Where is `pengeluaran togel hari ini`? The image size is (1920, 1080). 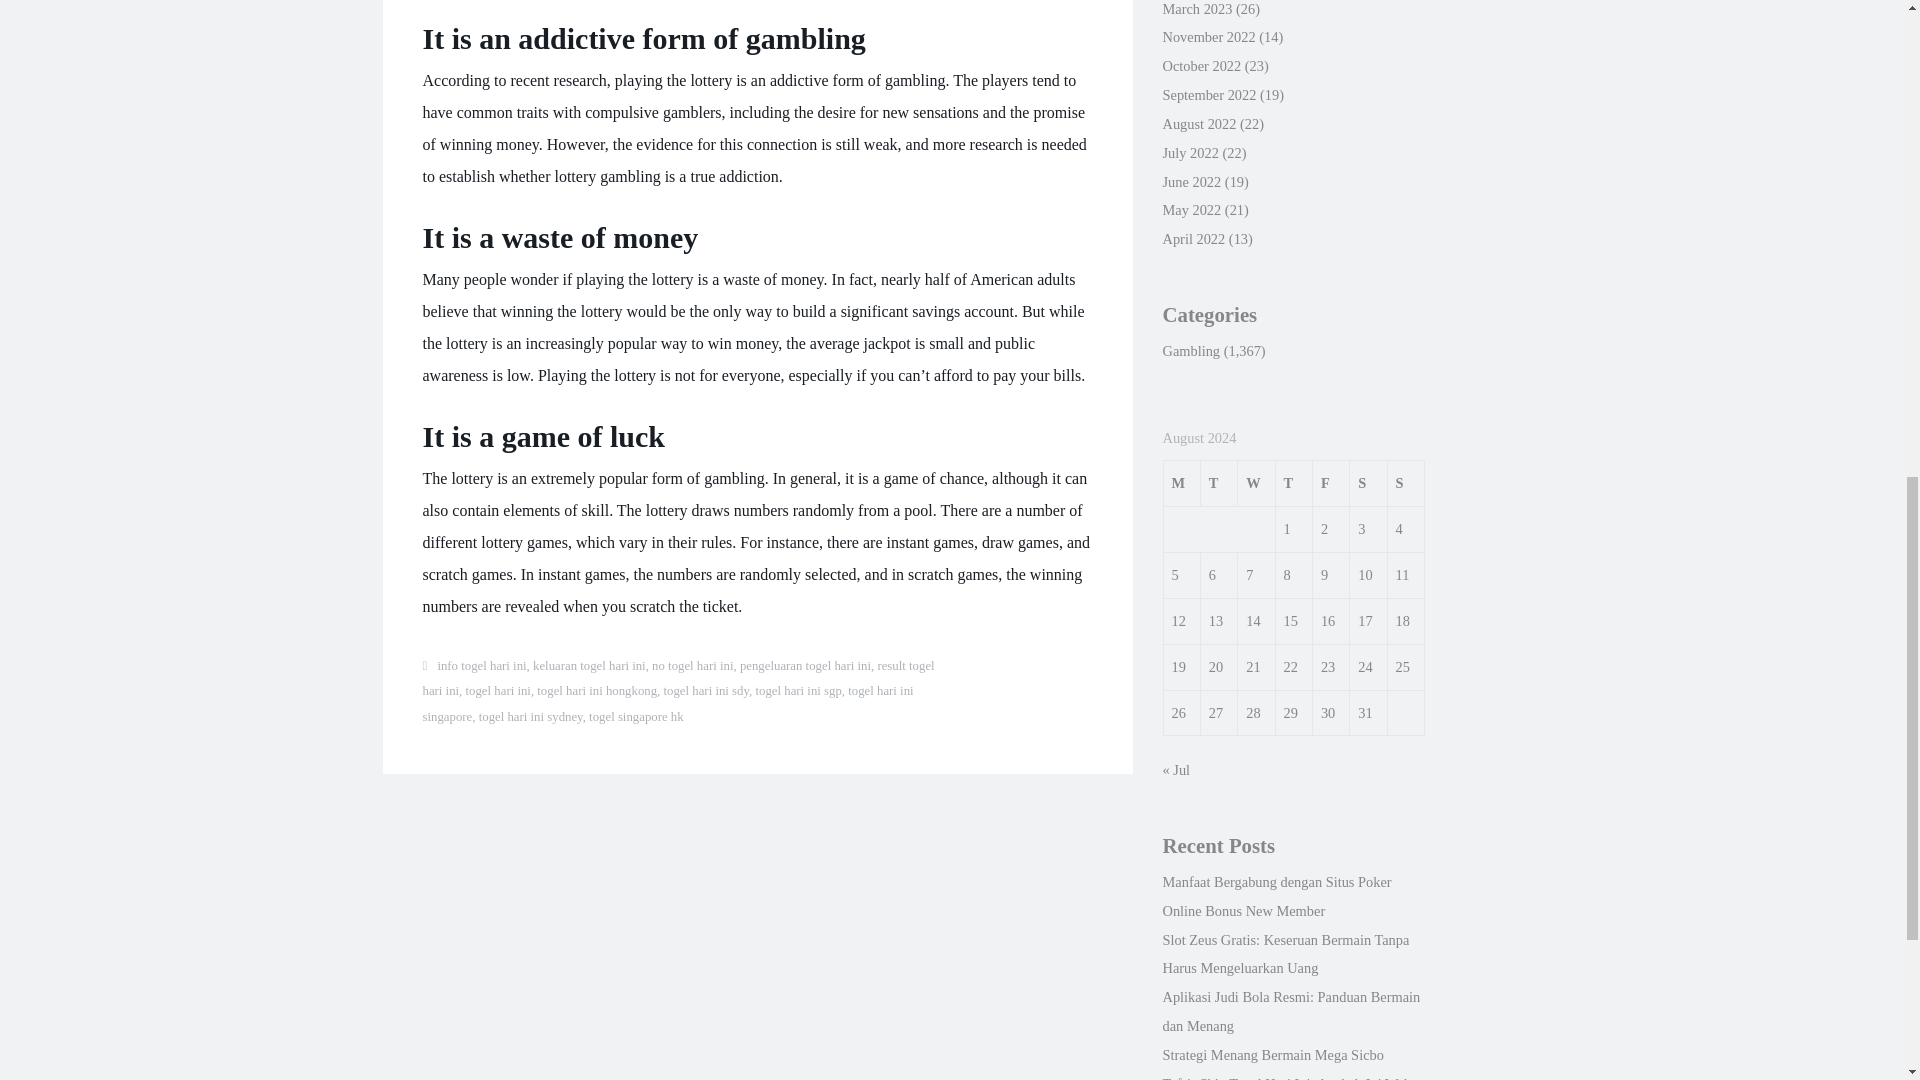
pengeluaran togel hari ini is located at coordinates (805, 665).